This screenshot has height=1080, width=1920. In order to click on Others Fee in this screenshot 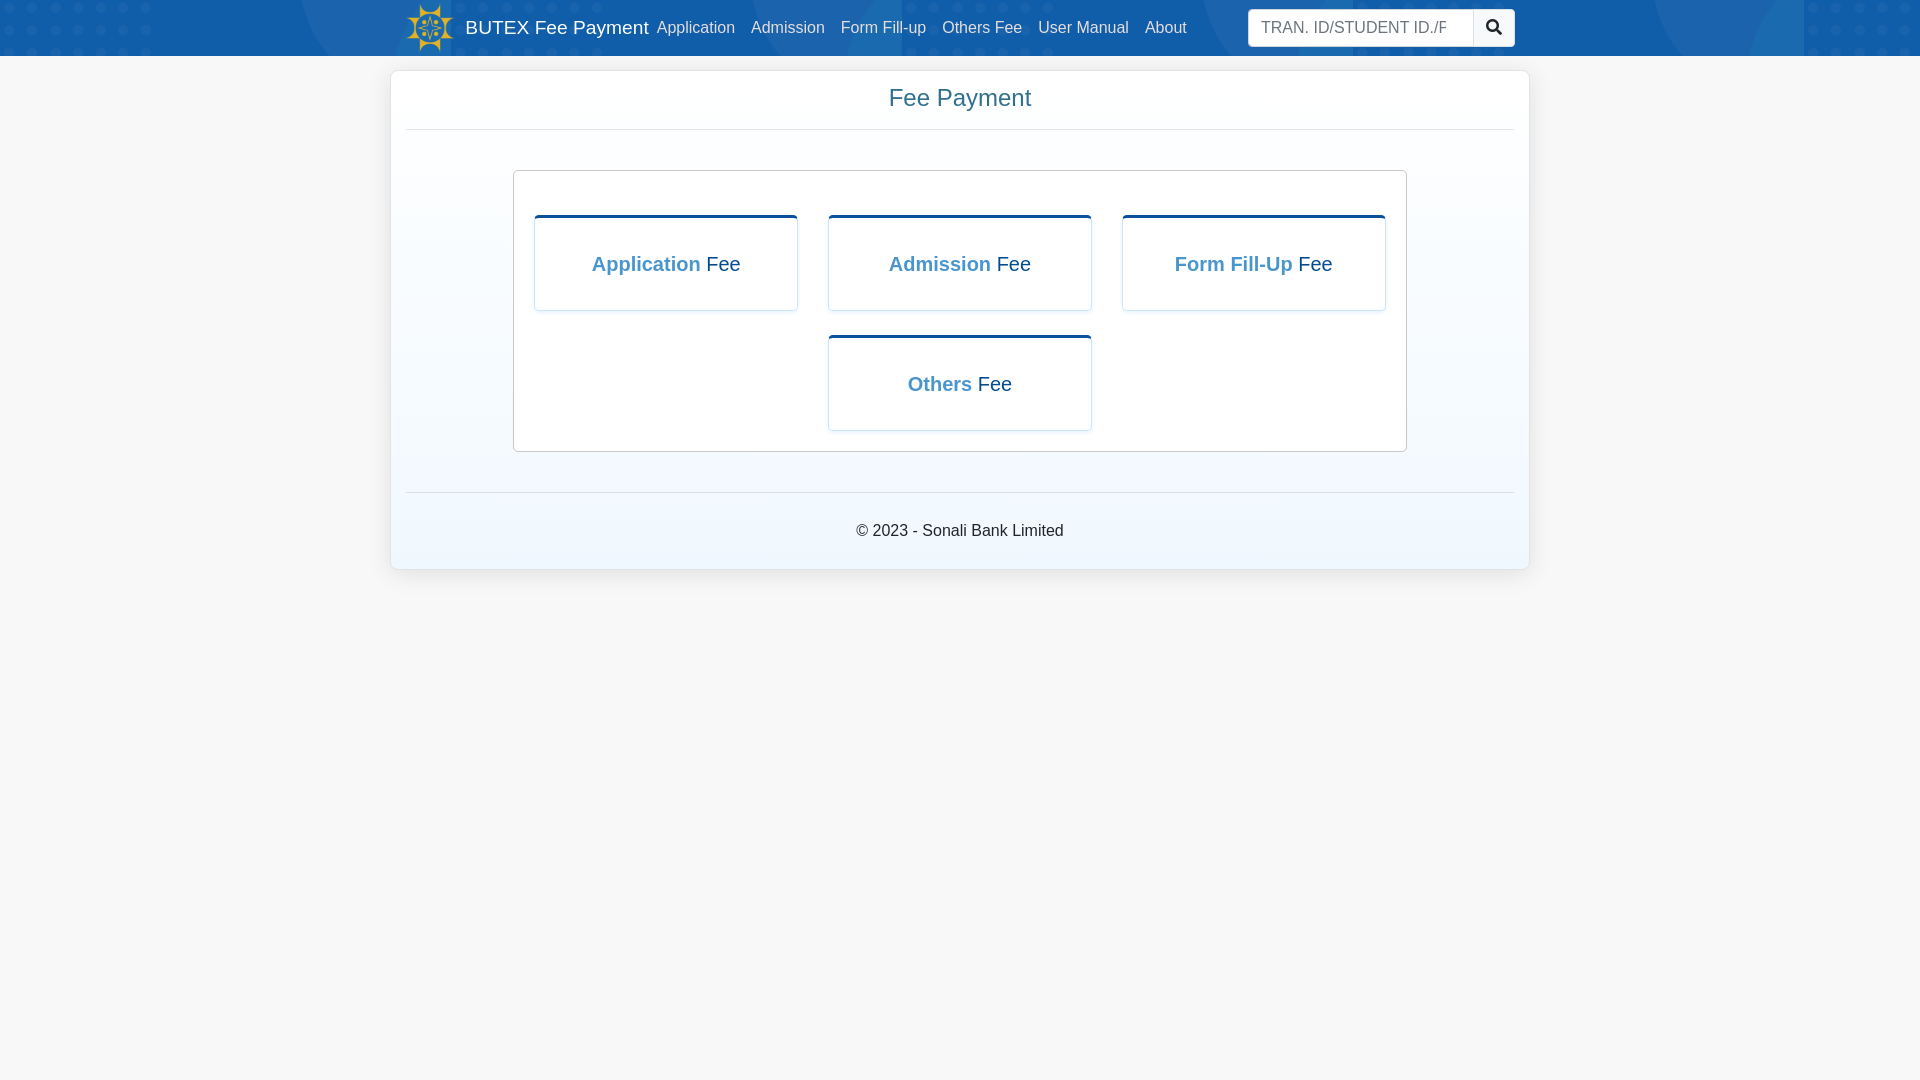, I will do `click(960, 384)`.